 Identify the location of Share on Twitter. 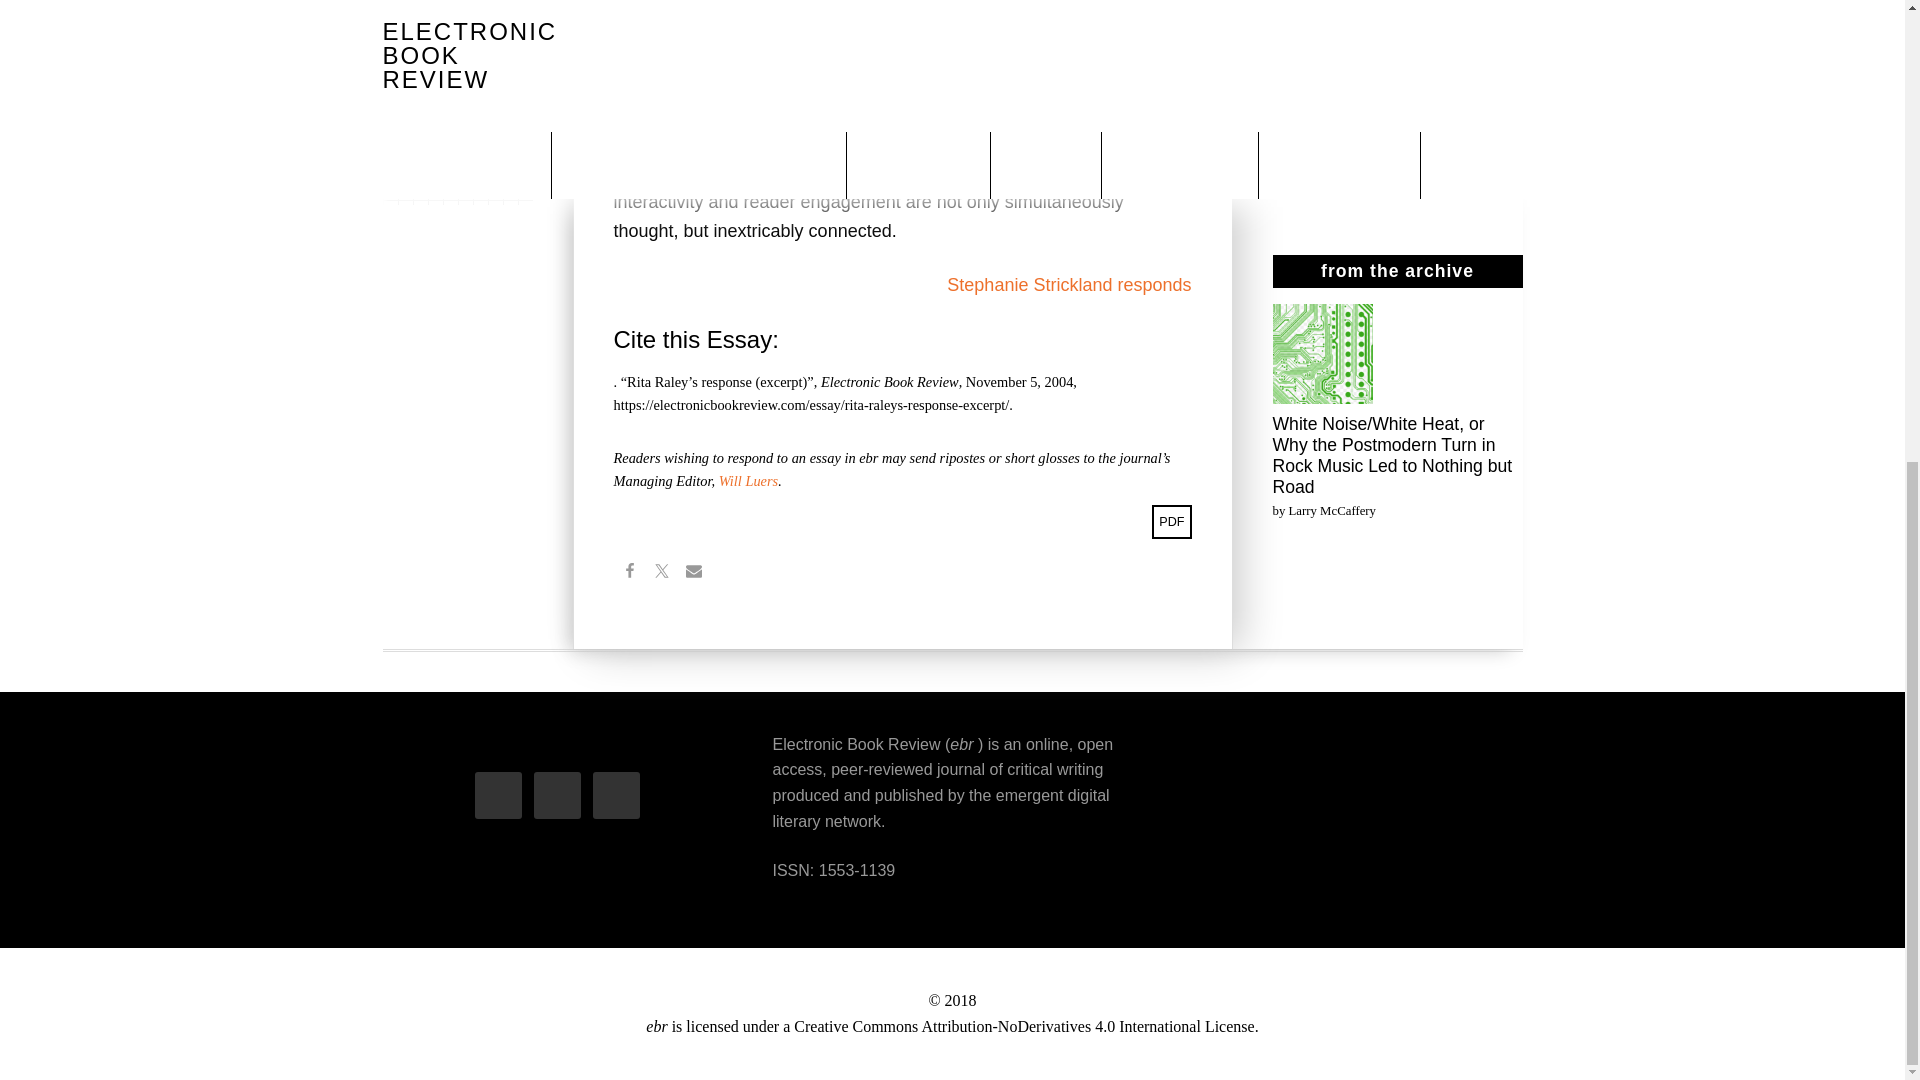
(661, 572).